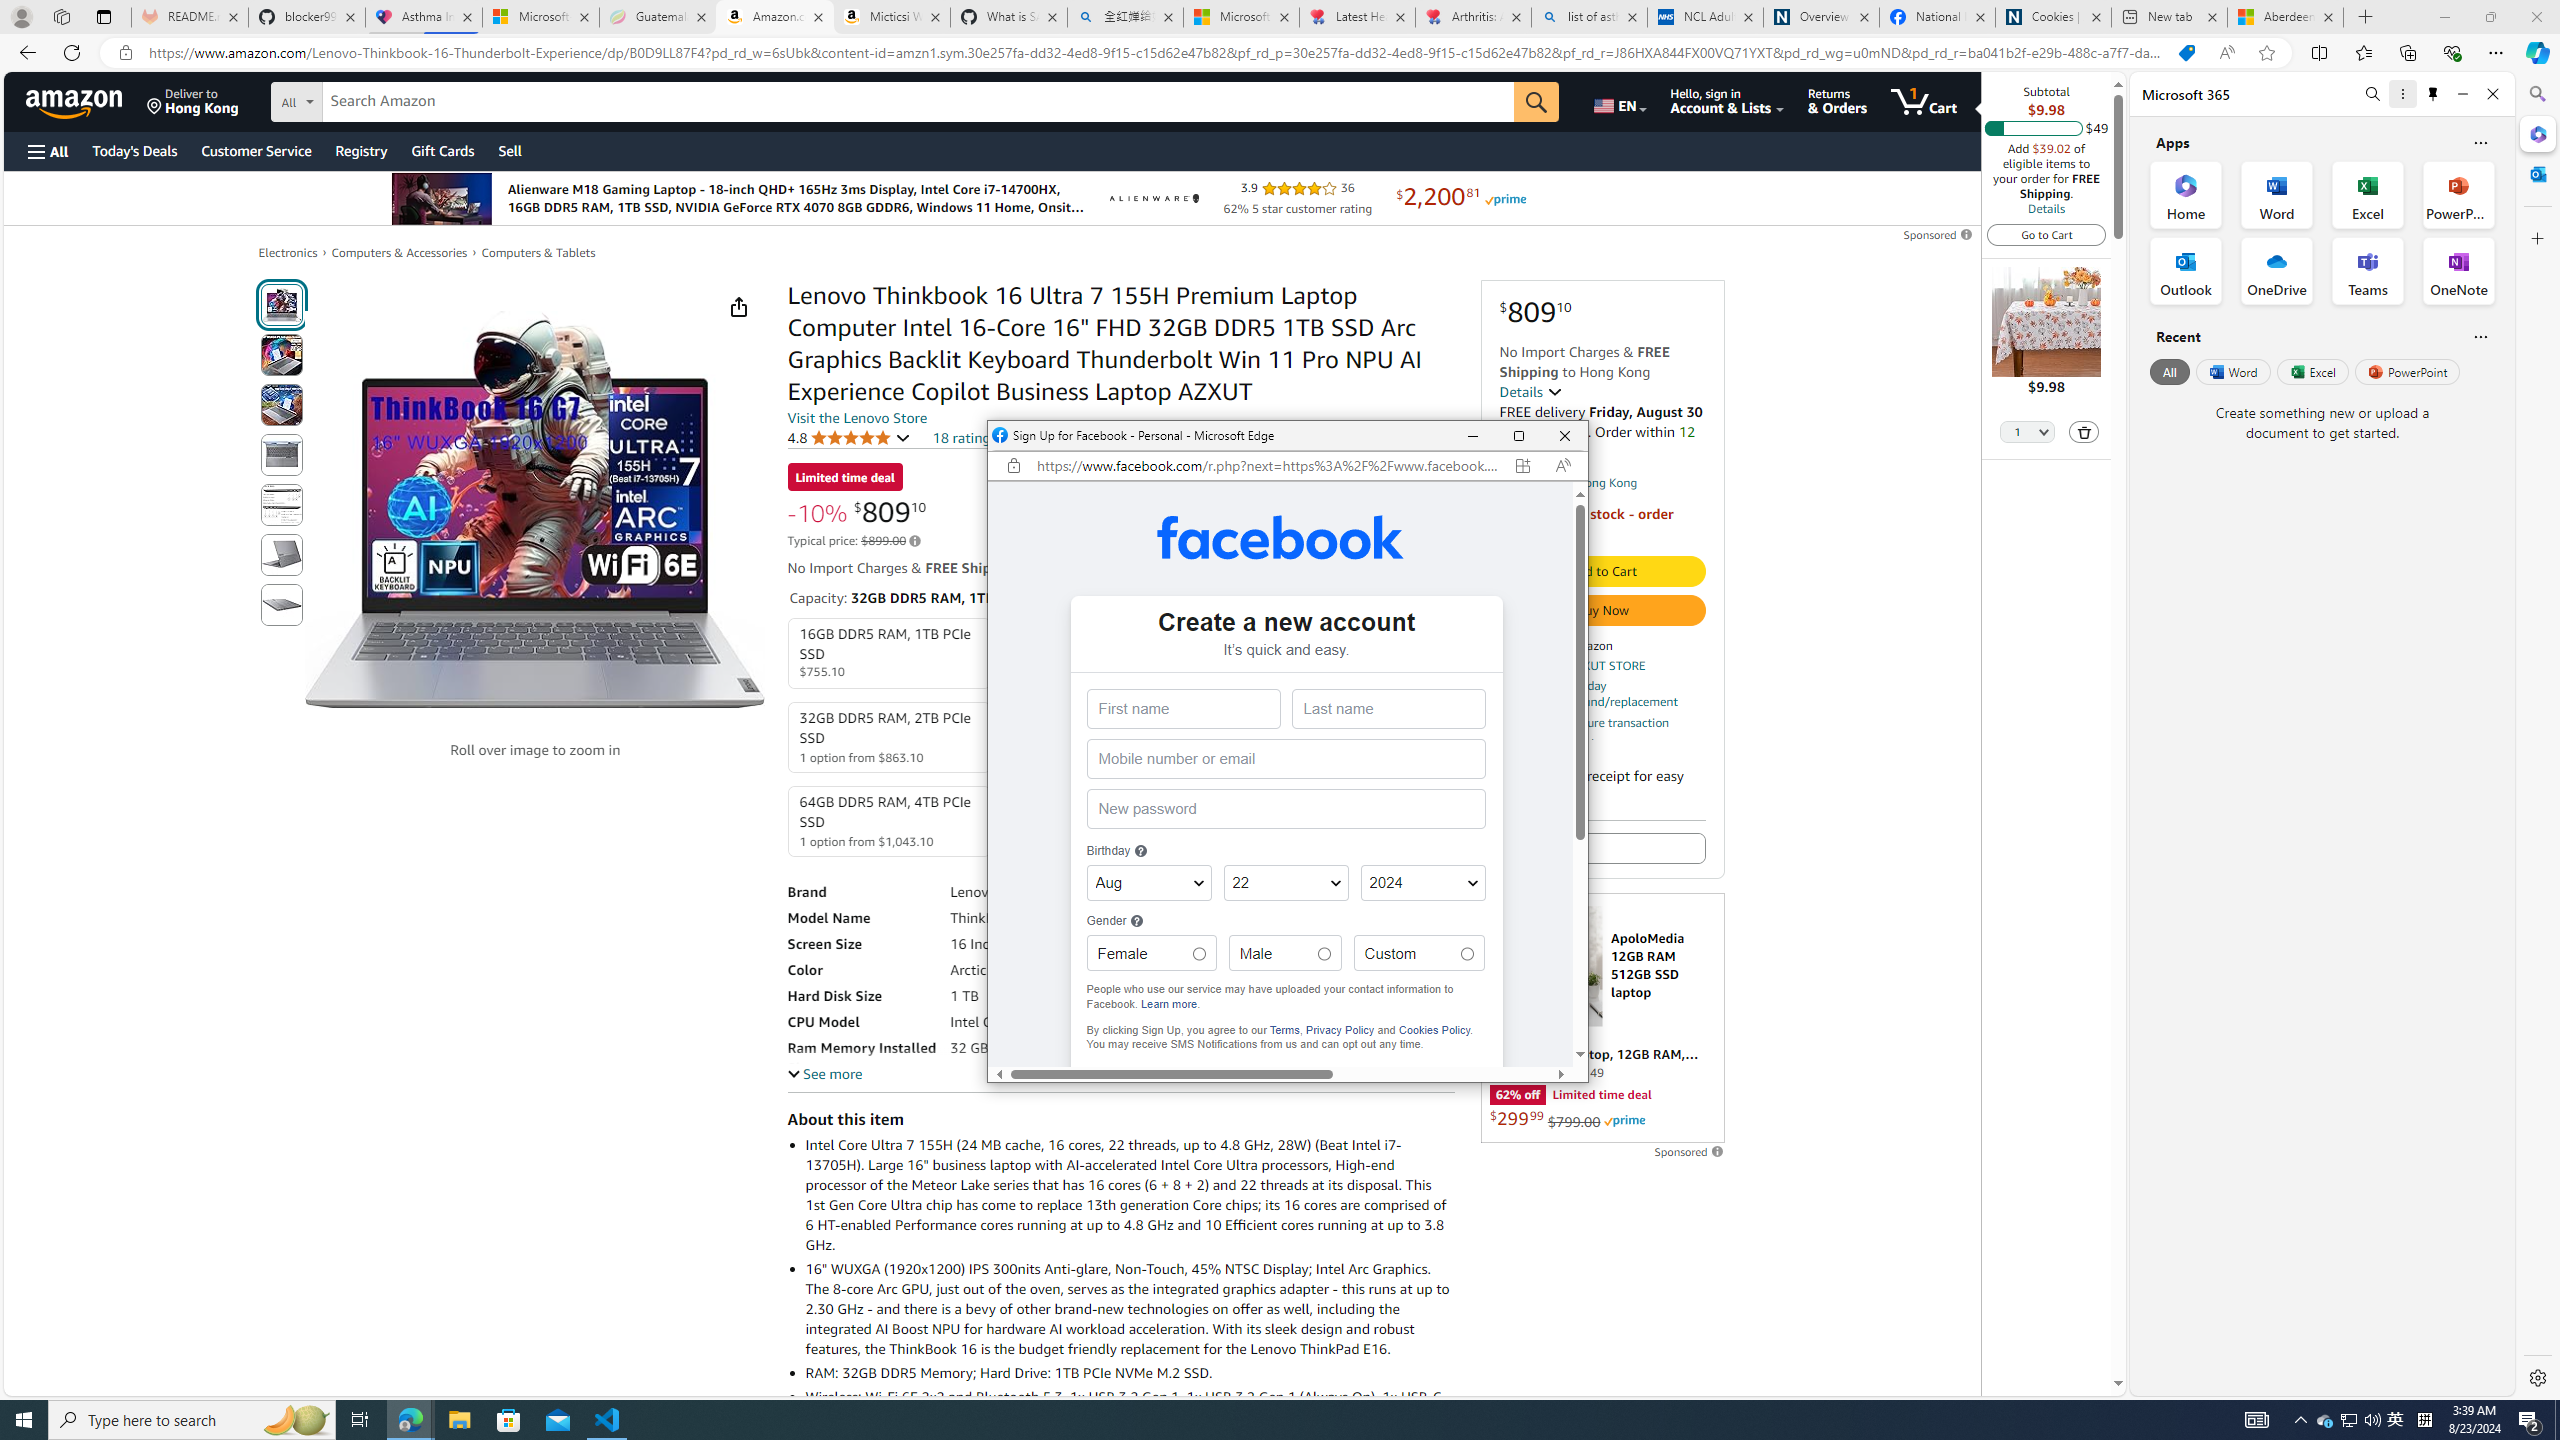 The image size is (2560, 1440). Describe the element at coordinates (2312, 371) in the screenshot. I see `Excel` at that location.